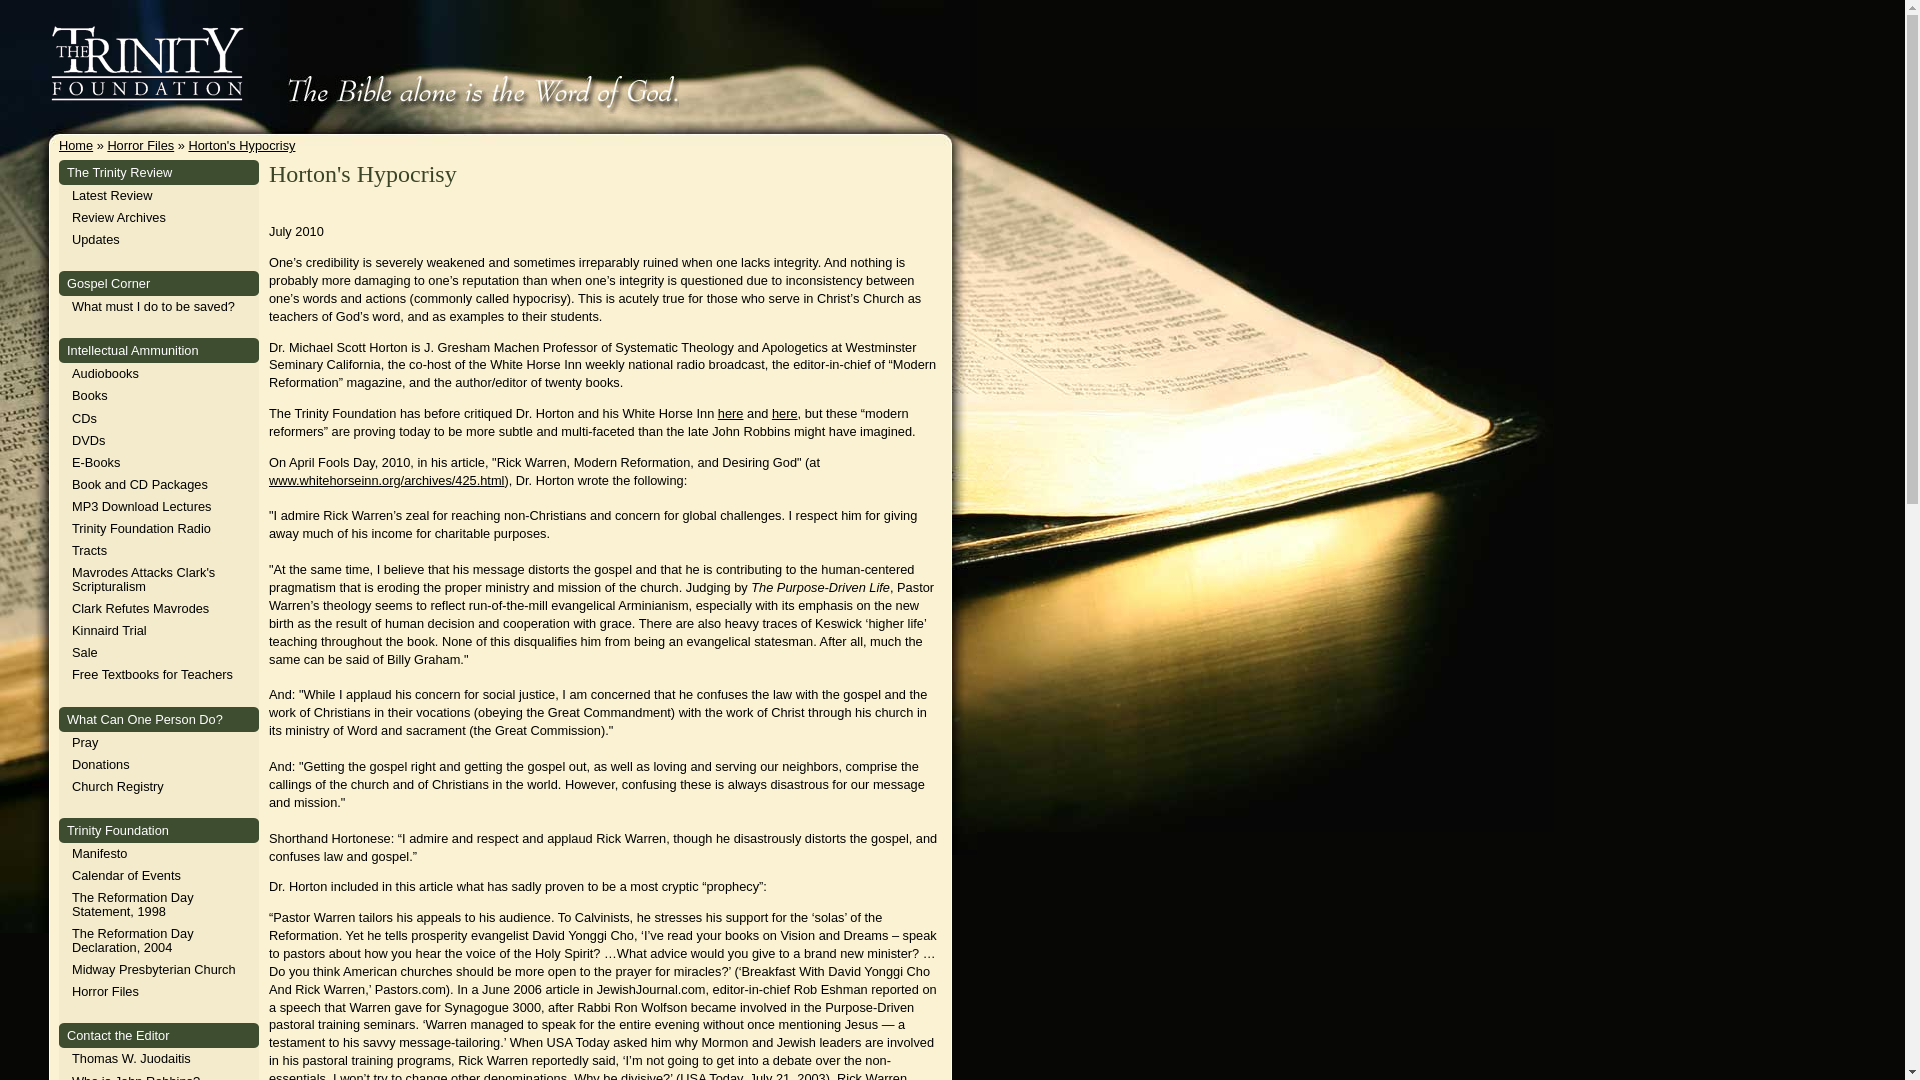 This screenshot has height=1080, width=1920. Describe the element at coordinates (101, 764) in the screenshot. I see `Donations` at that location.